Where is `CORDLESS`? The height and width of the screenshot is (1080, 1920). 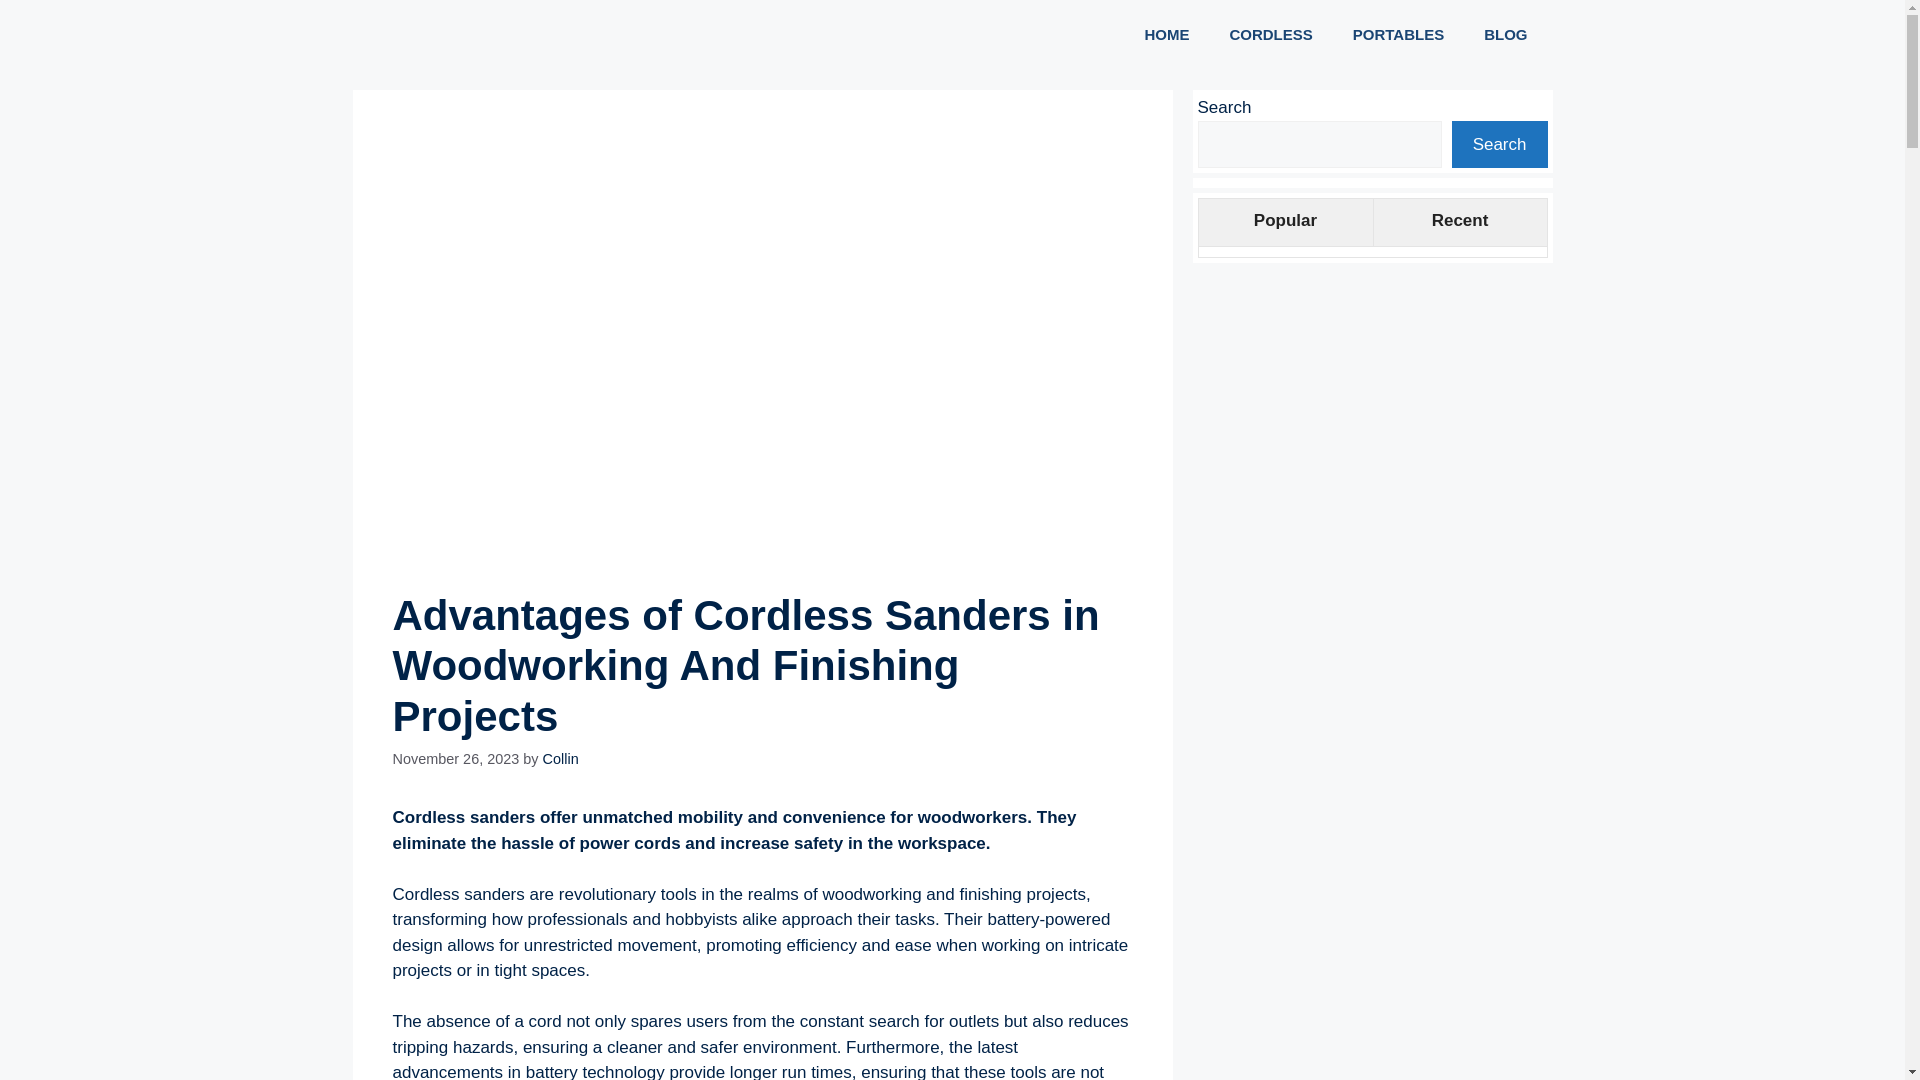 CORDLESS is located at coordinates (1270, 34).